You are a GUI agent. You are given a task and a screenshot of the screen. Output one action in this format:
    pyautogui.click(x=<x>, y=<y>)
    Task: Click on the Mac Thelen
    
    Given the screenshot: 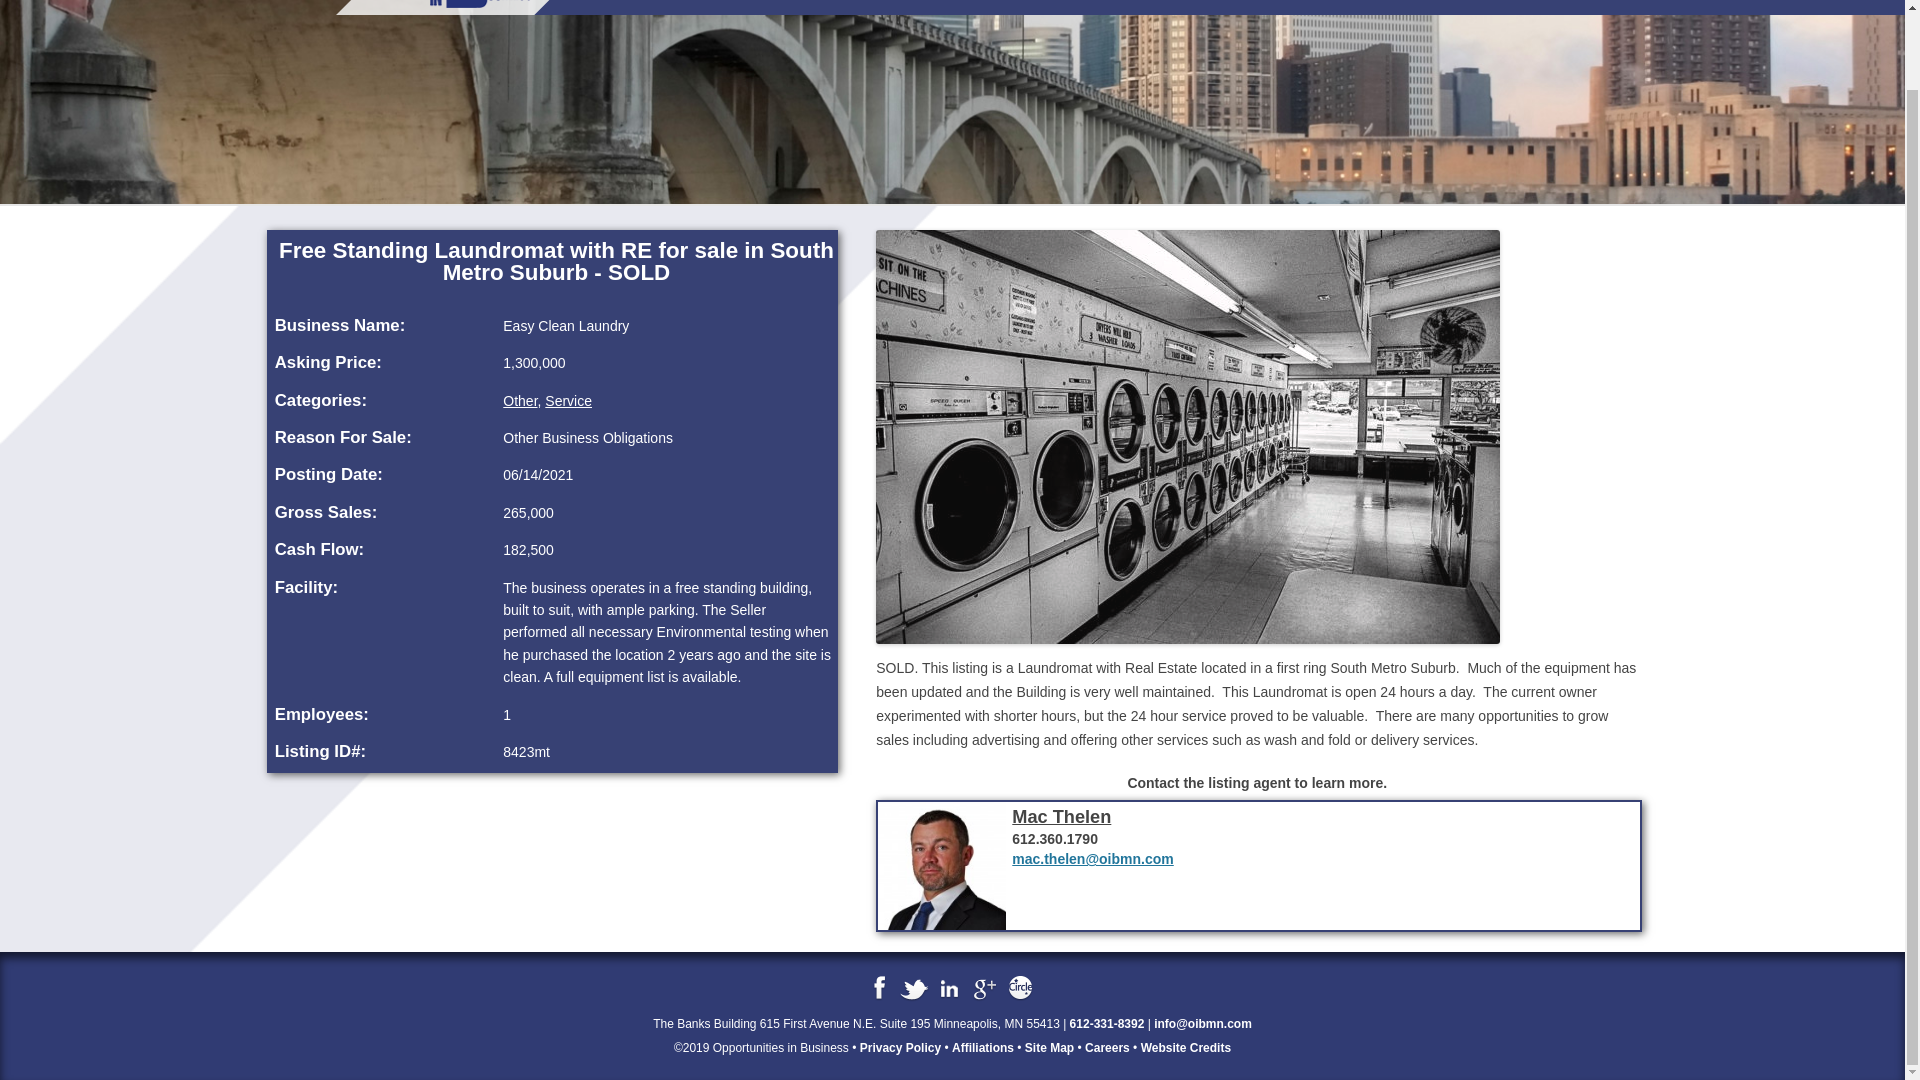 What is the action you would take?
    pyautogui.click(x=1061, y=816)
    